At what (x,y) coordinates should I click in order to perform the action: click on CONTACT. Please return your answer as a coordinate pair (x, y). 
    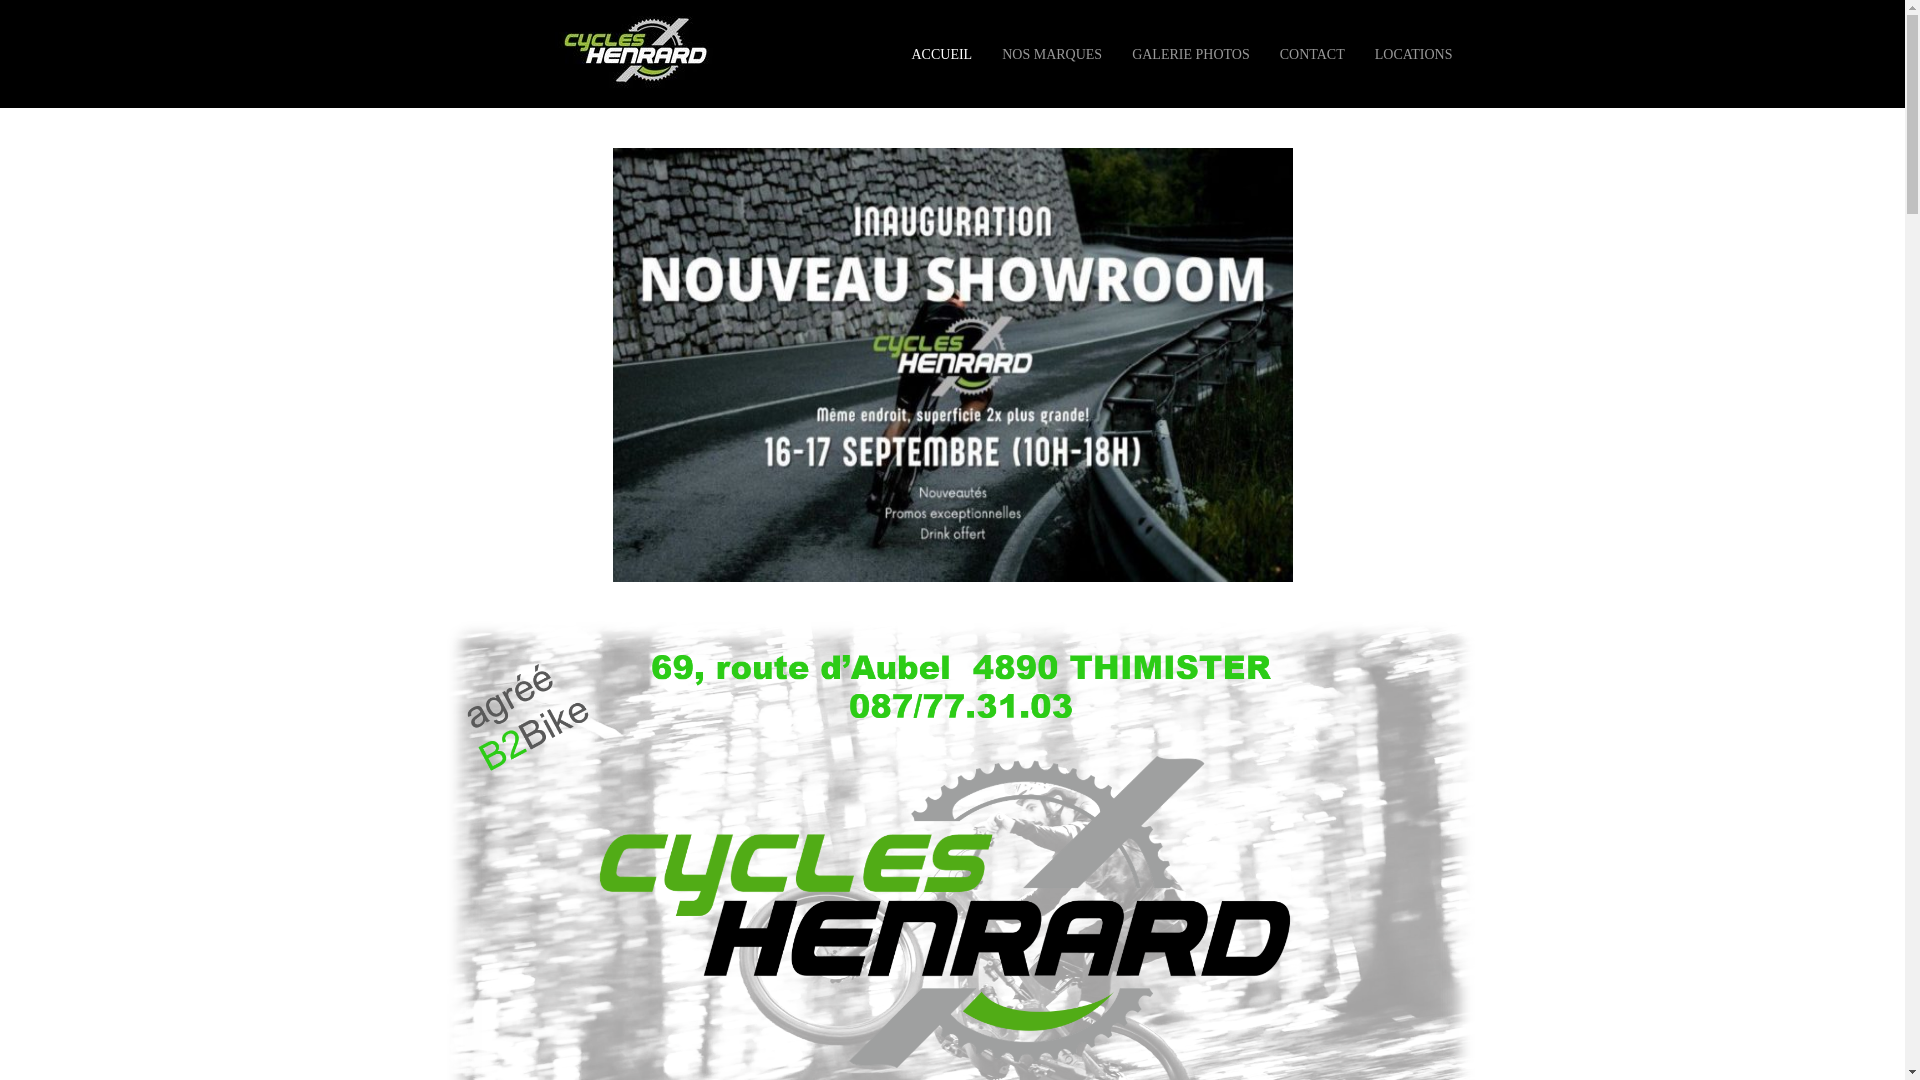
    Looking at the image, I should click on (1312, 54).